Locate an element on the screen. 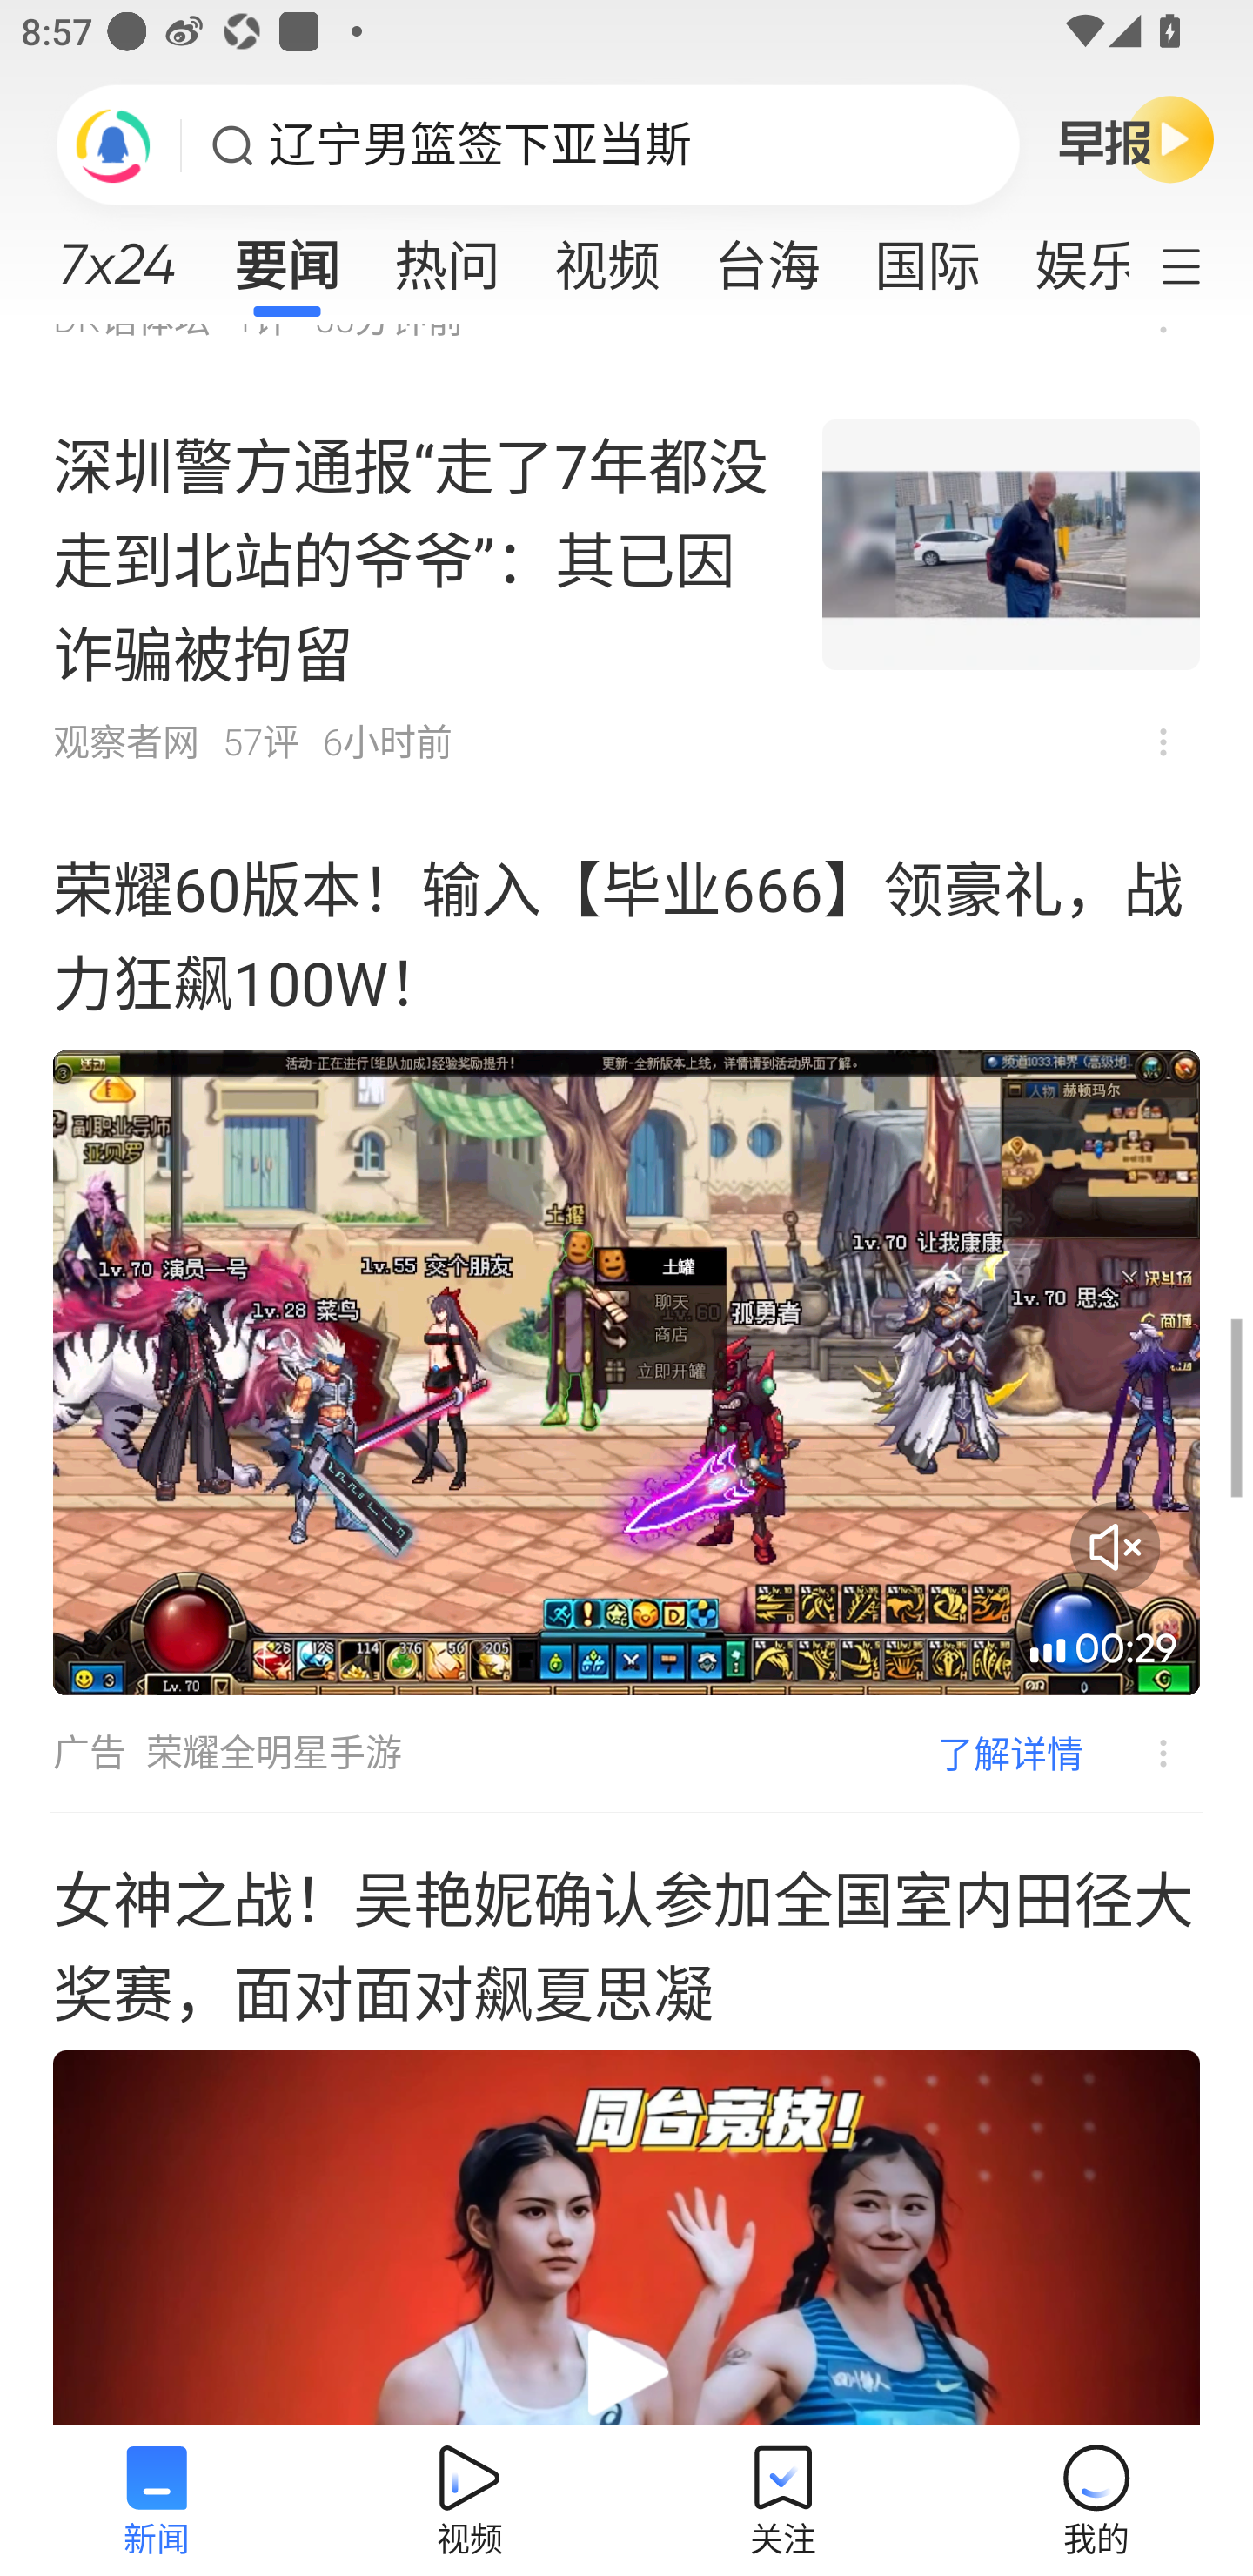 Image resolution: width=1253 pixels, height=2576 pixels. 辽宁男篮签下亚当斯 is located at coordinates (480, 145).